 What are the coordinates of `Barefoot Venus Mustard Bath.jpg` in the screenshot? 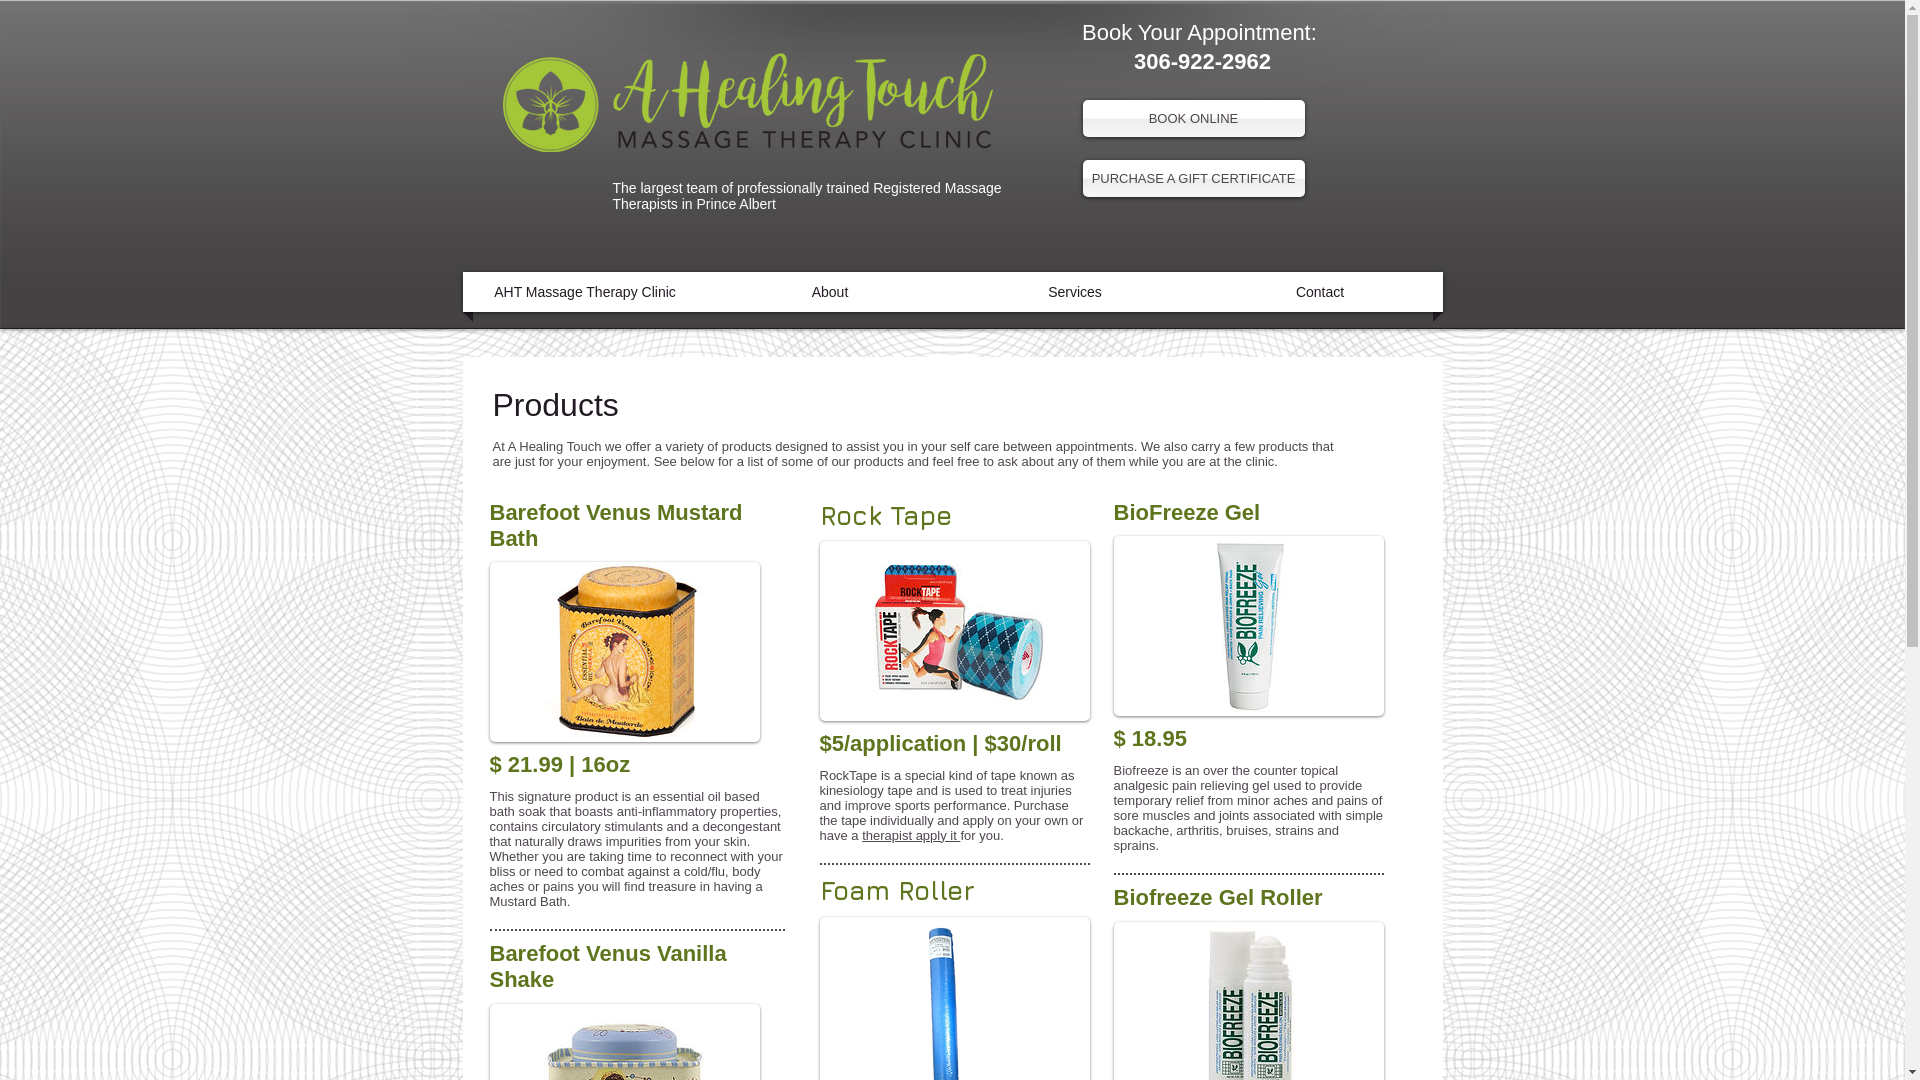 It's located at (624, 652).